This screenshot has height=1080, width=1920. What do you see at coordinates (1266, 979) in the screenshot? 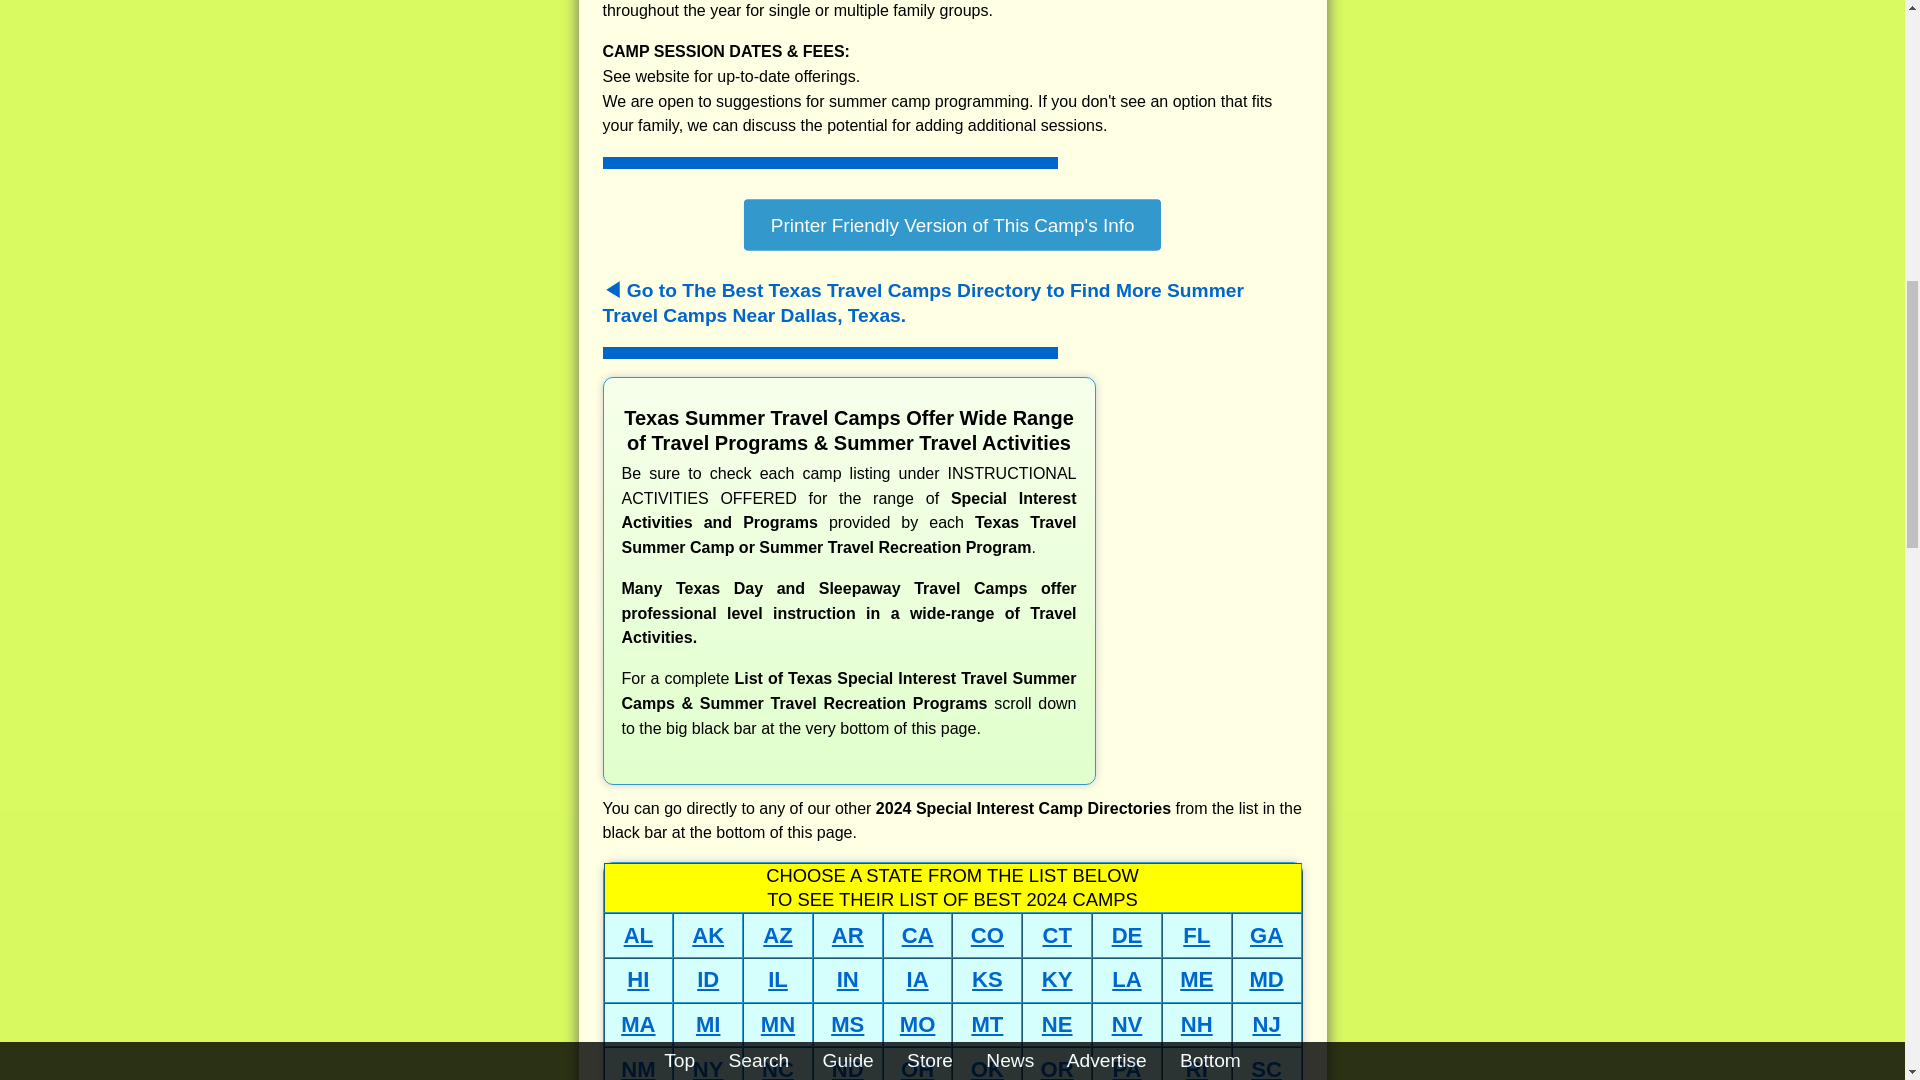
I see `MD` at bounding box center [1266, 979].